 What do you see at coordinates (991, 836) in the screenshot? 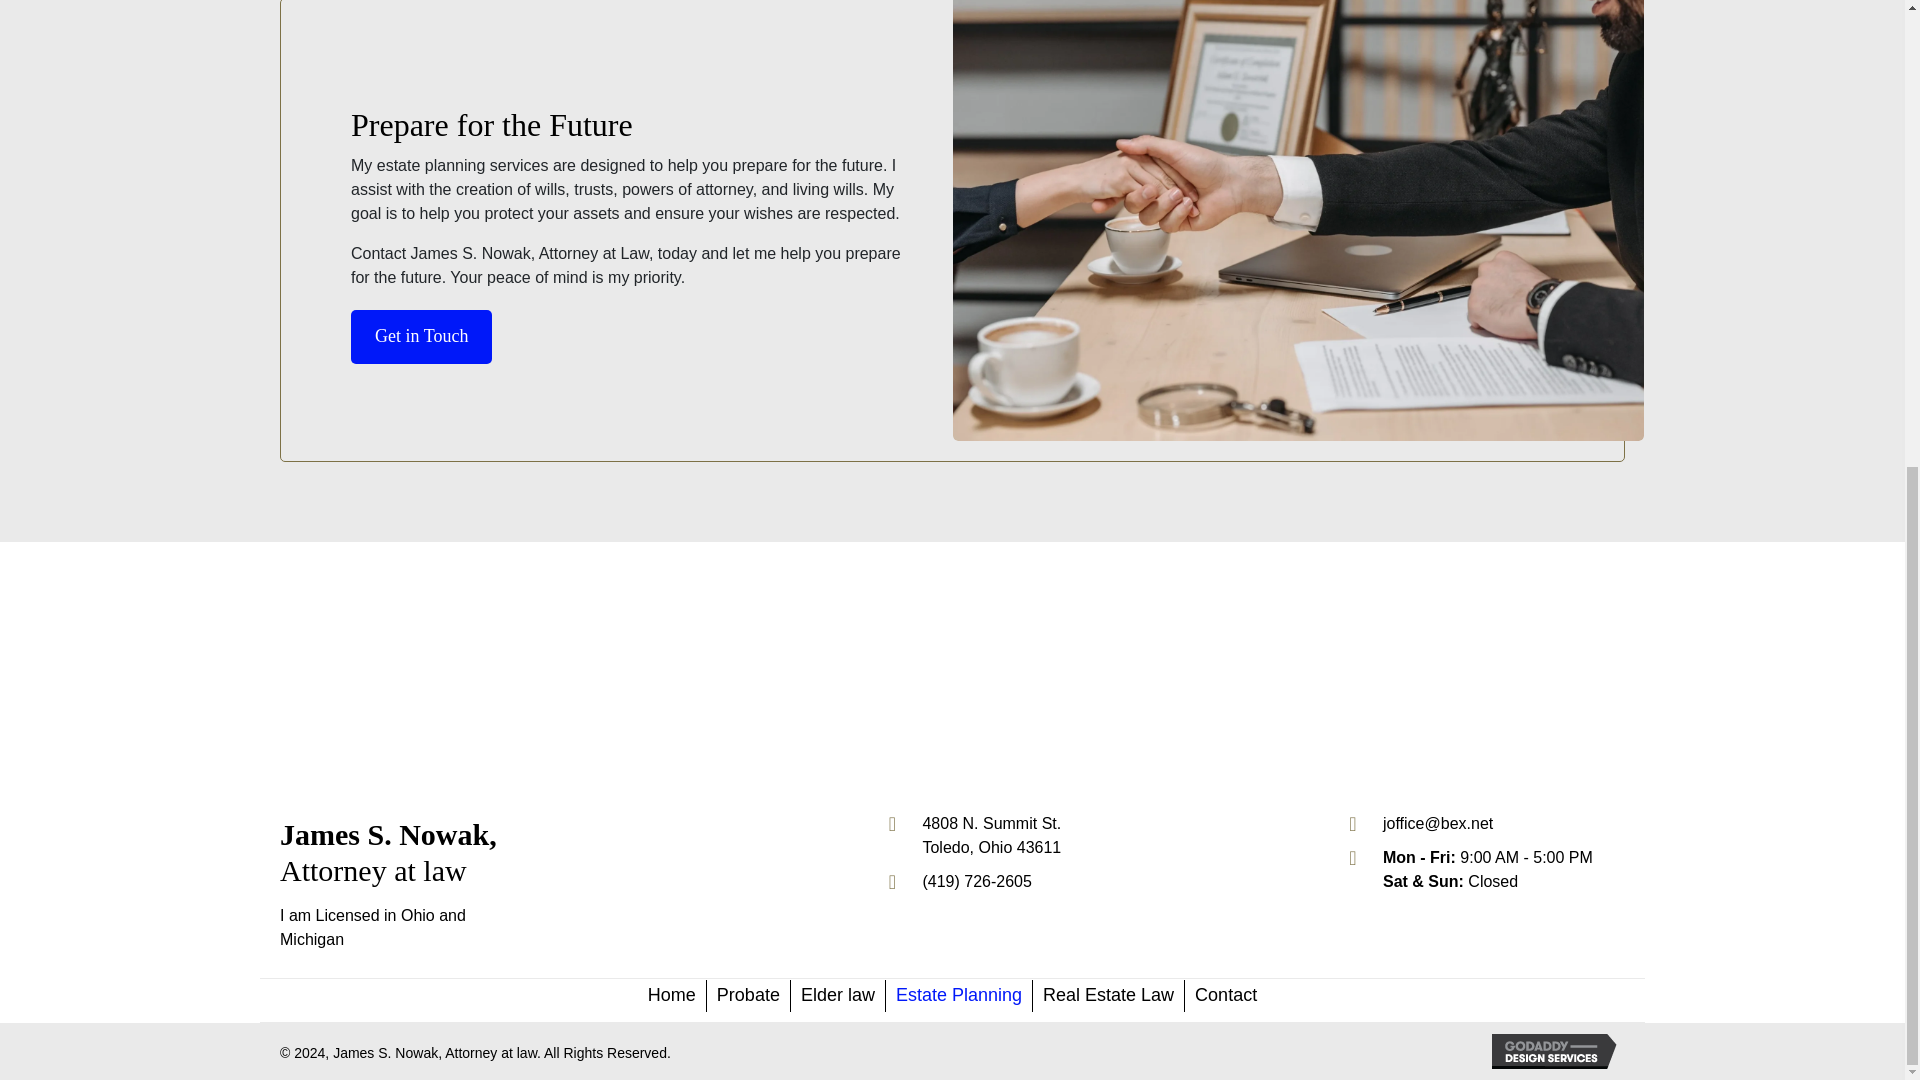
I see `Probate` at bounding box center [991, 836].